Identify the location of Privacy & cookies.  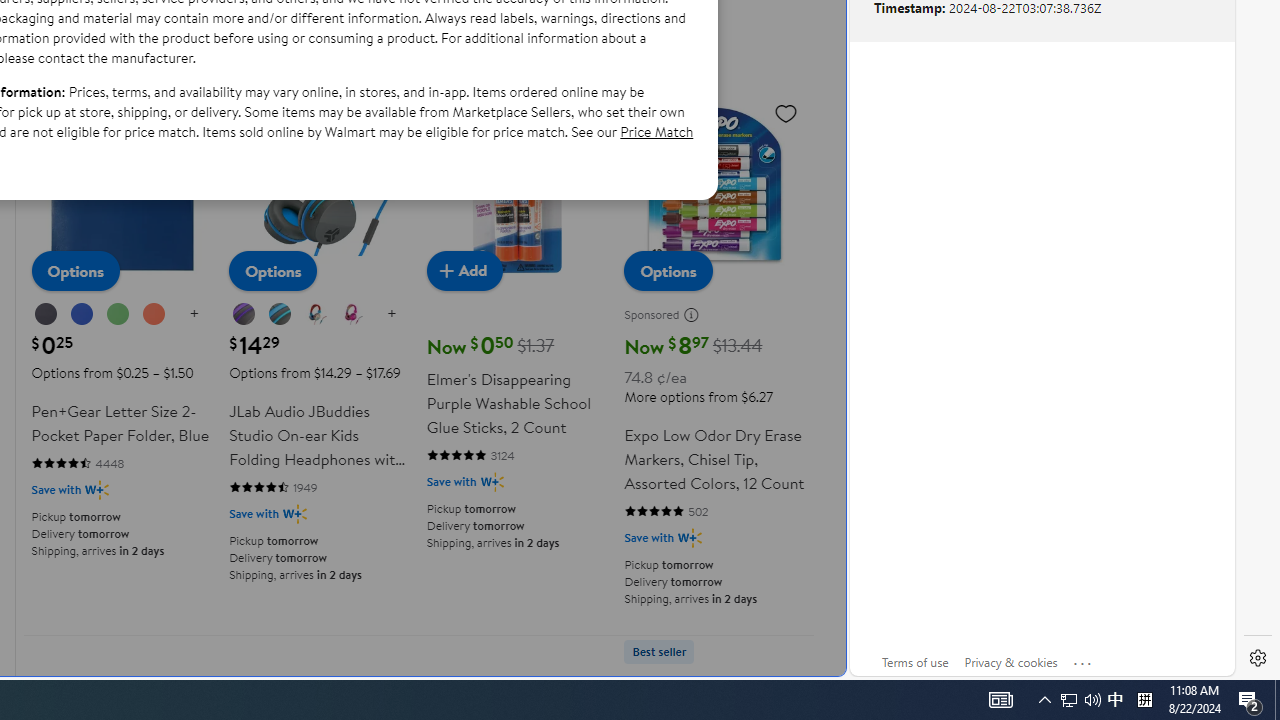
(1010, 662).